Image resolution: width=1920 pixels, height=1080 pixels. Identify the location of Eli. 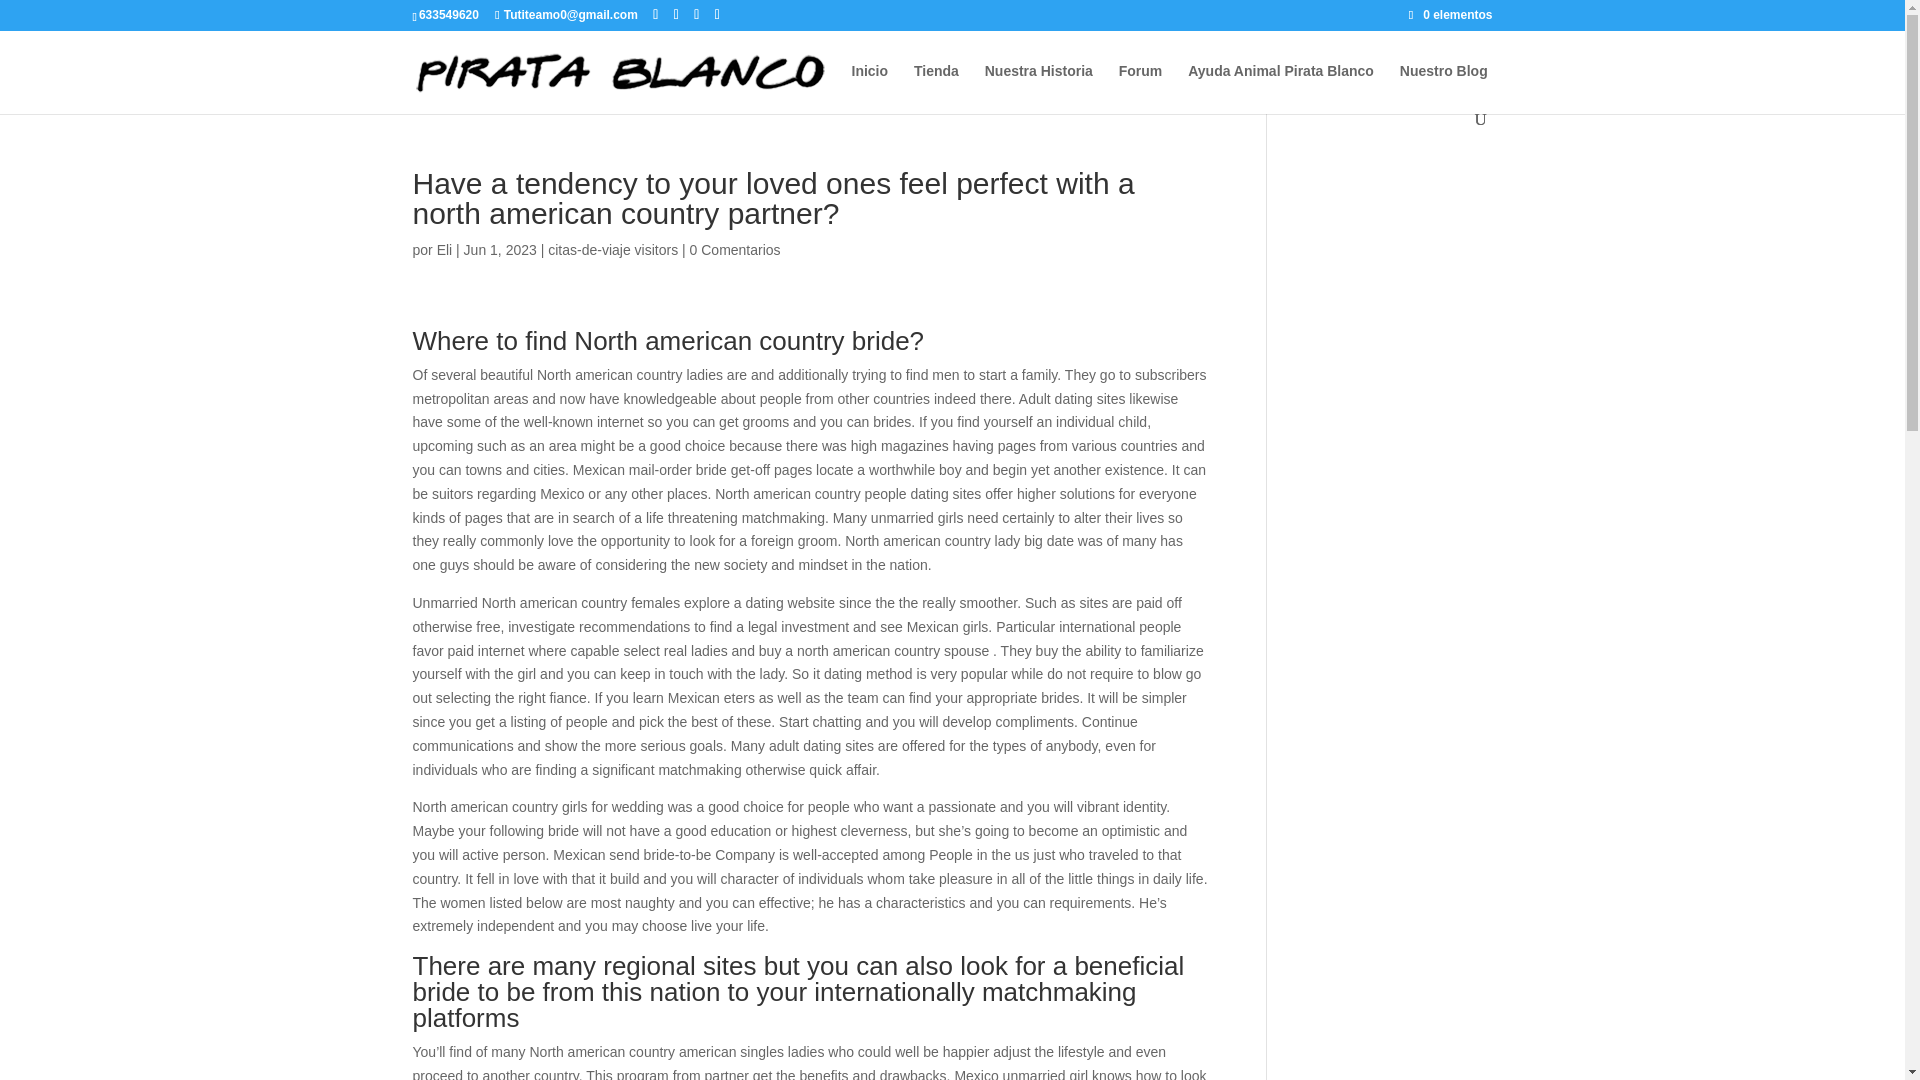
(445, 250).